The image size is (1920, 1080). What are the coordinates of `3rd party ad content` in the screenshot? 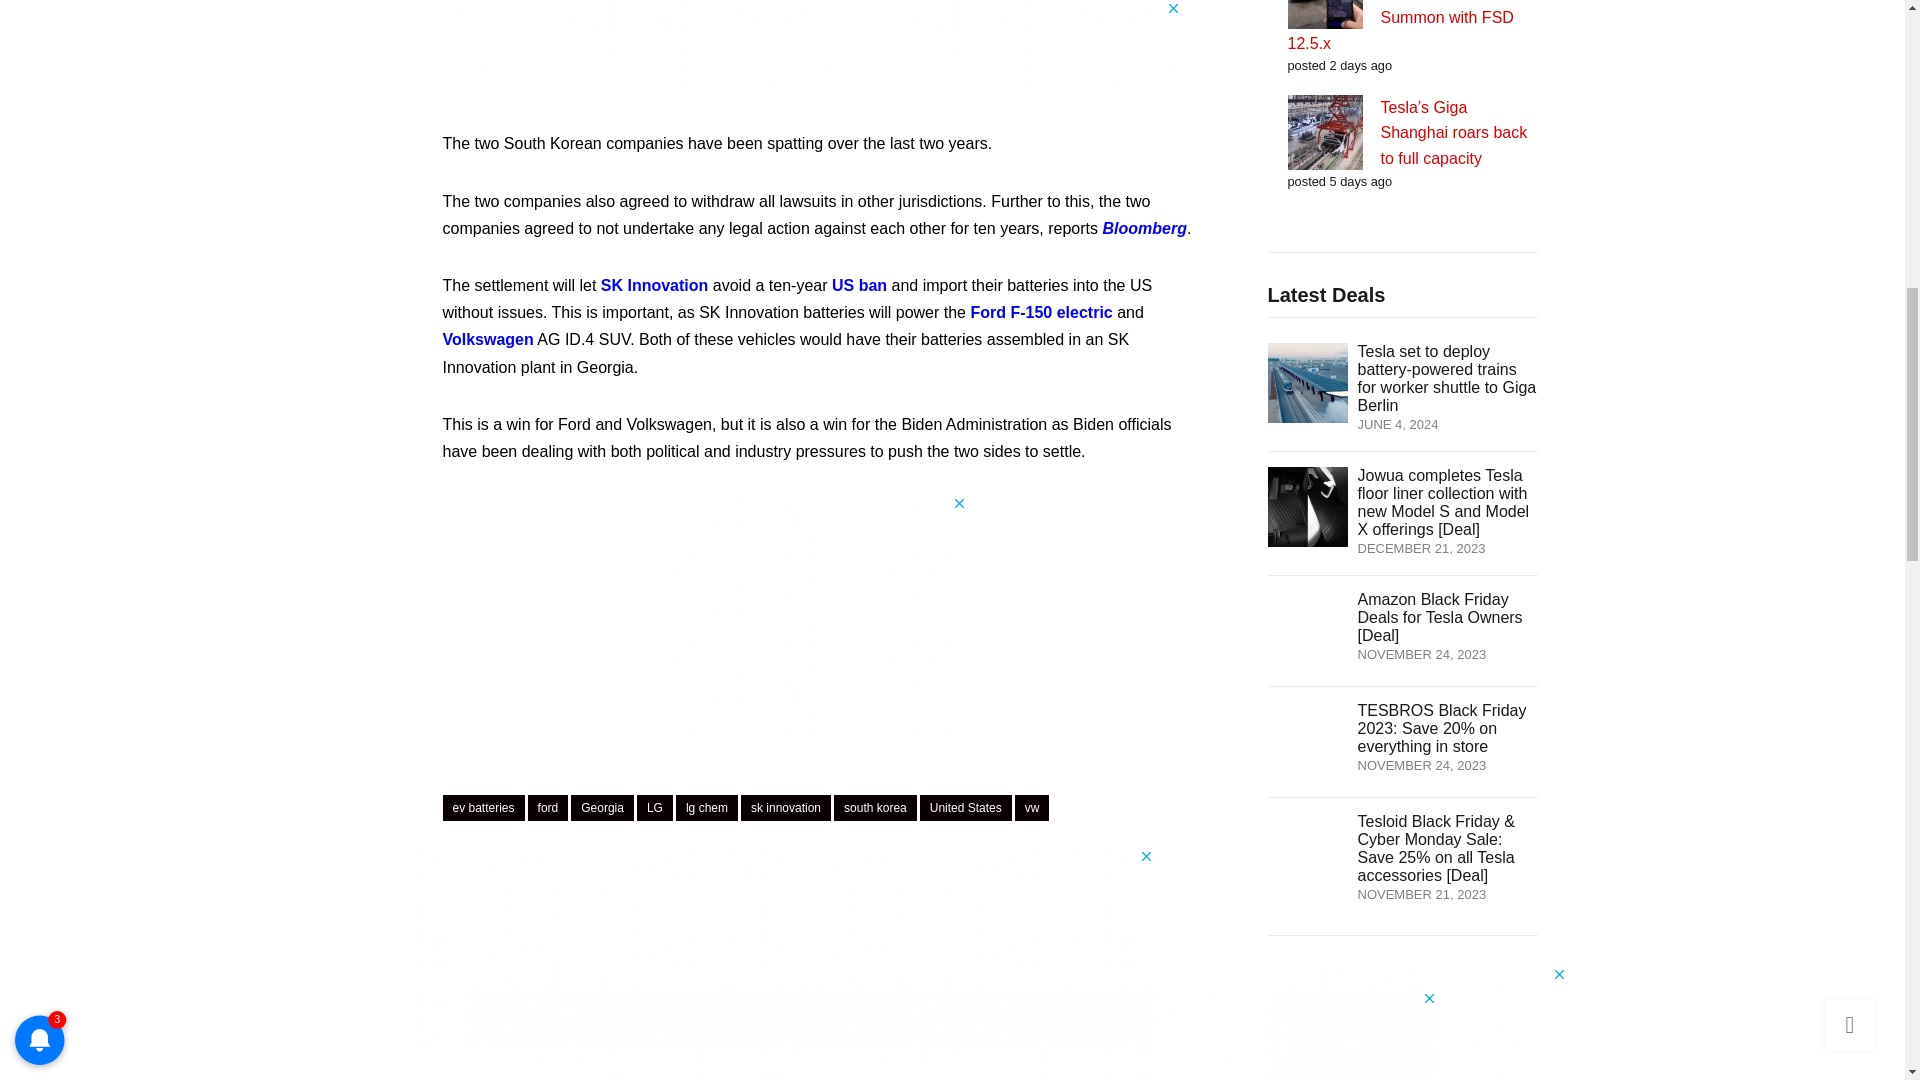 It's located at (780, 947).